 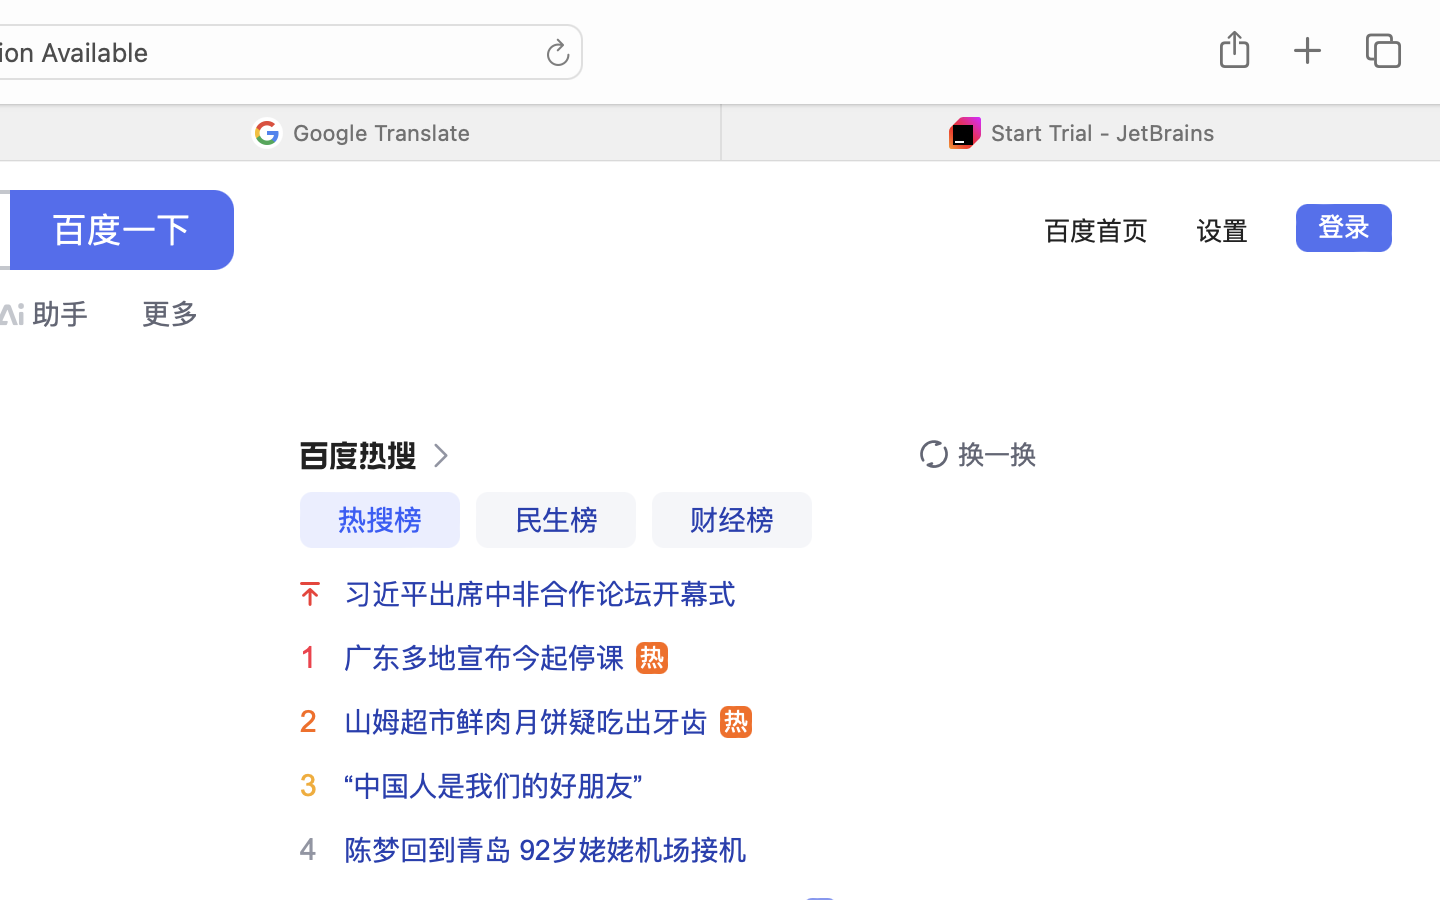 What do you see at coordinates (434, 456) in the screenshot?
I see `` at bounding box center [434, 456].